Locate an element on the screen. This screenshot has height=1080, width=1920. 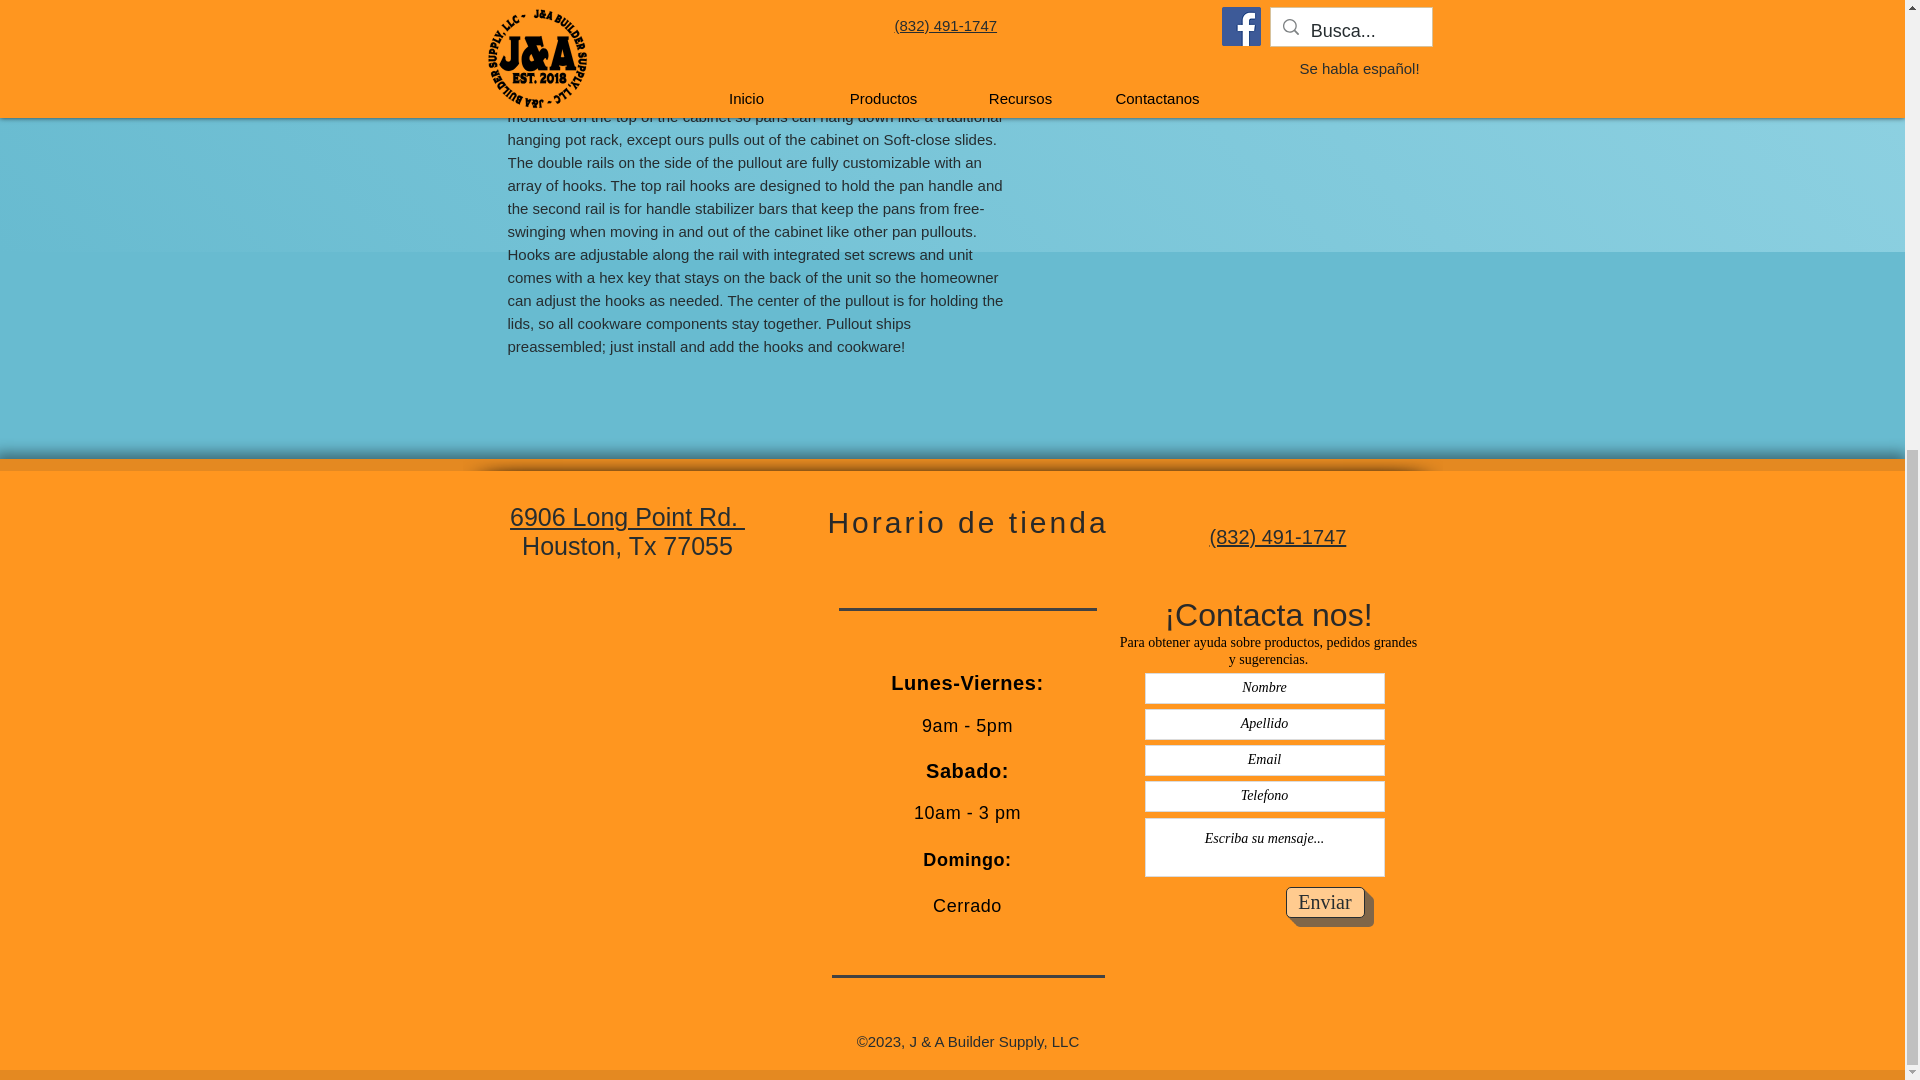
Enviar is located at coordinates (1326, 902).